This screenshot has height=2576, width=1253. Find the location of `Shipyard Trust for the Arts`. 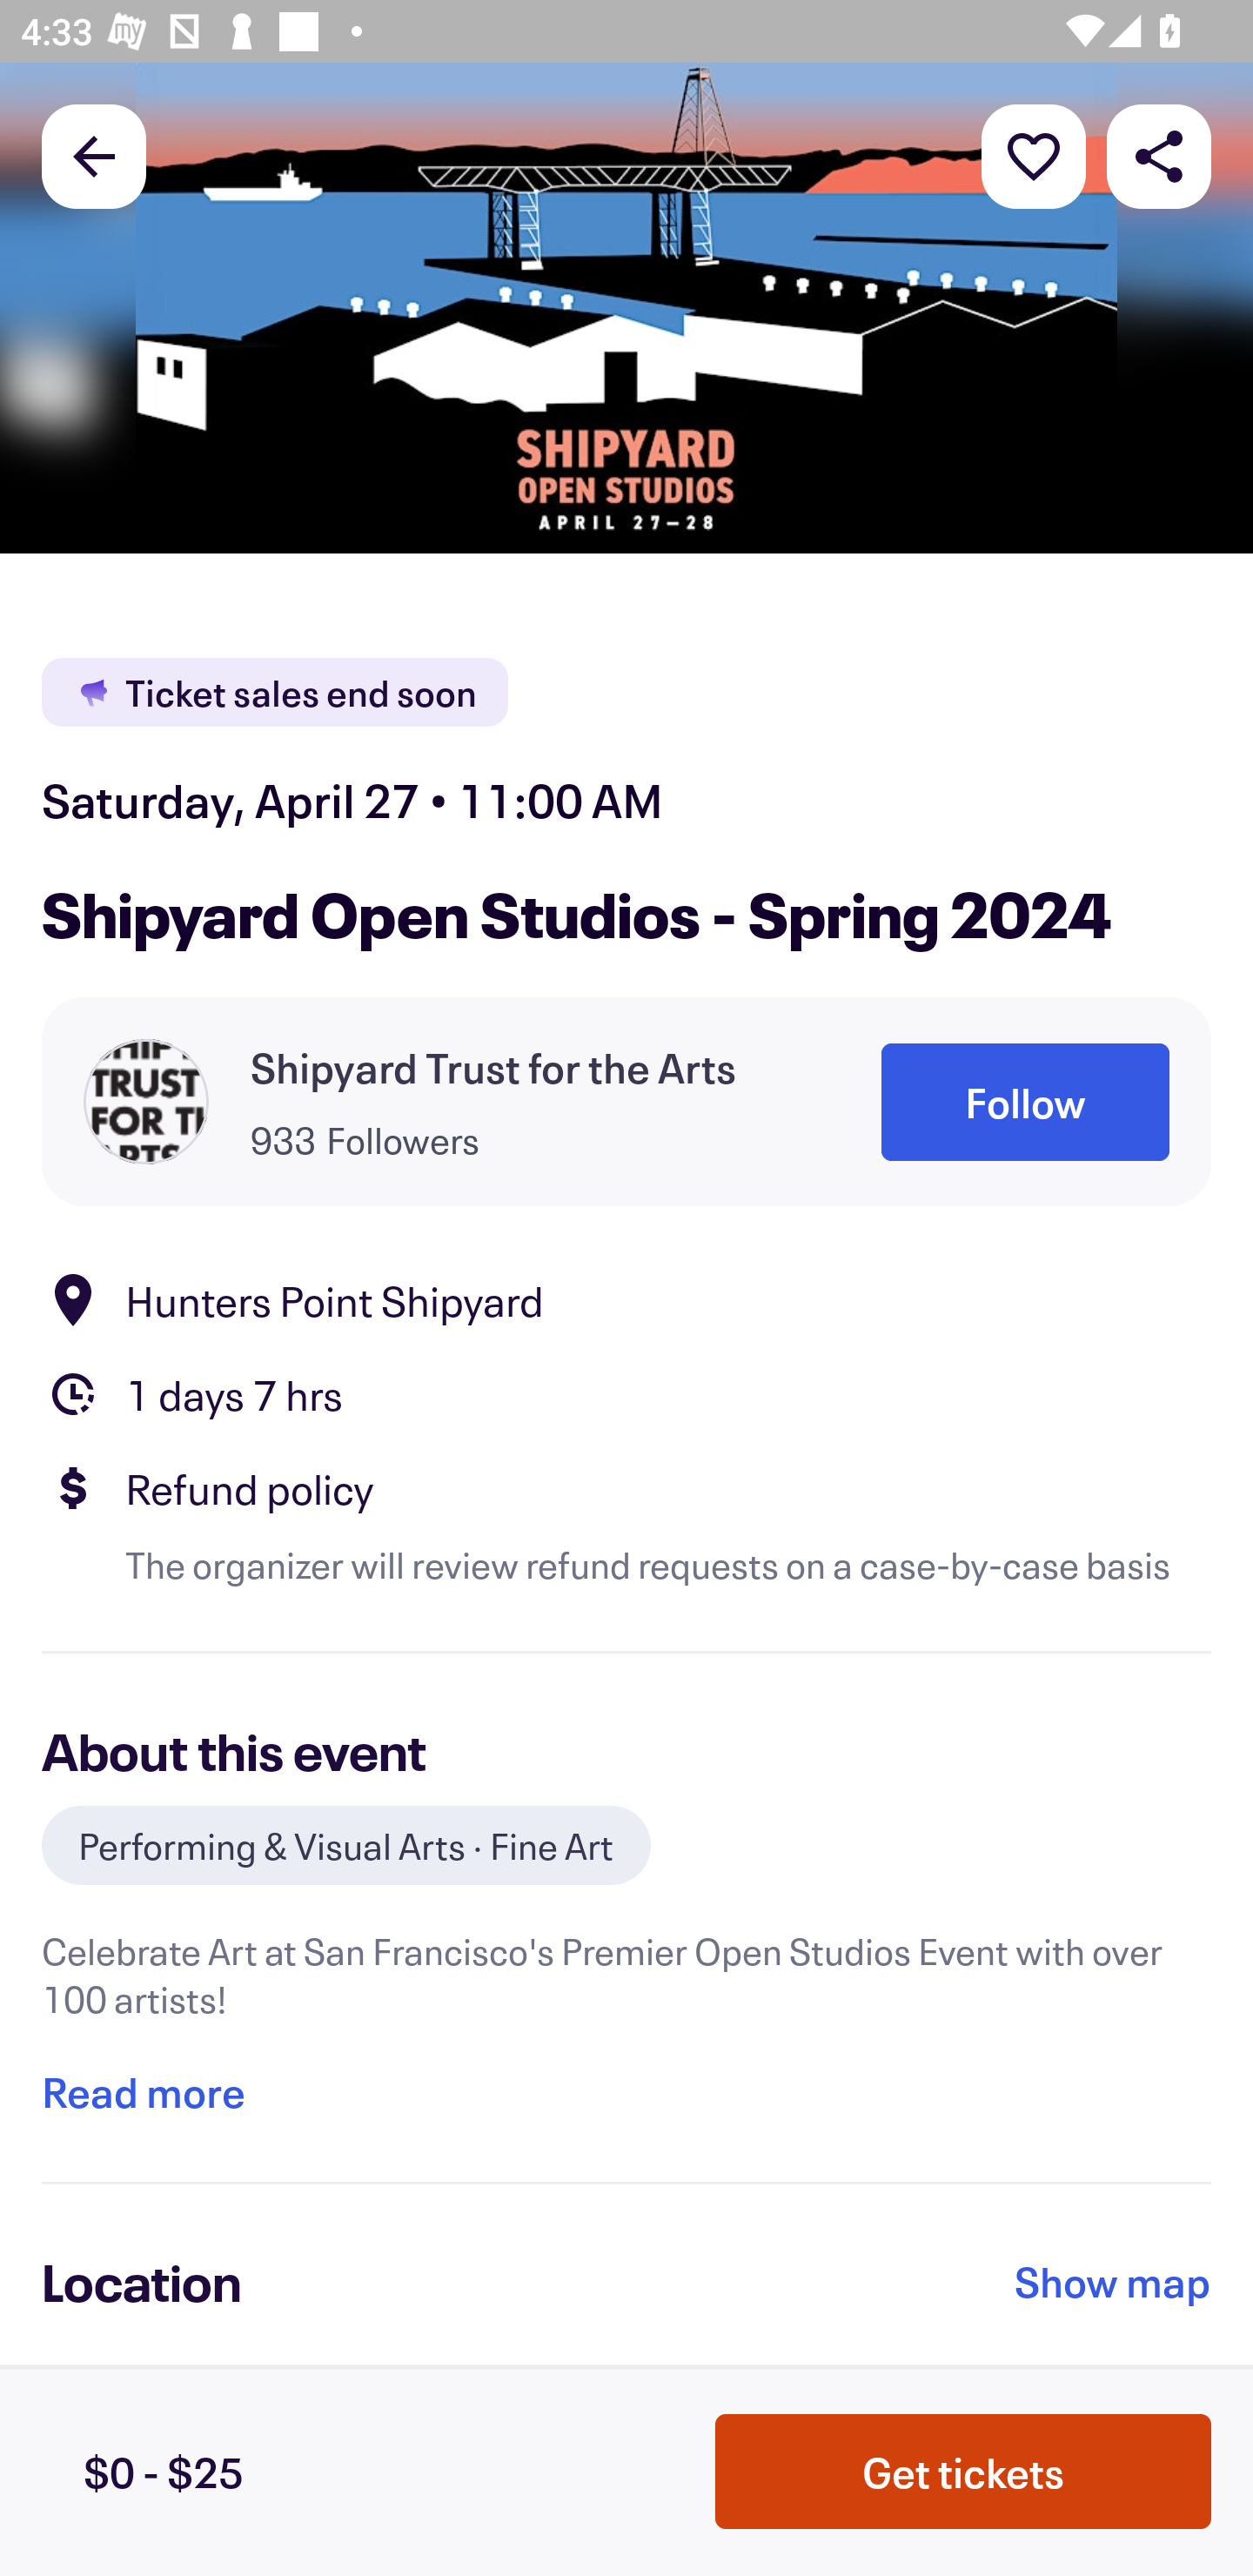

Shipyard Trust for the Arts is located at coordinates (493, 1067).